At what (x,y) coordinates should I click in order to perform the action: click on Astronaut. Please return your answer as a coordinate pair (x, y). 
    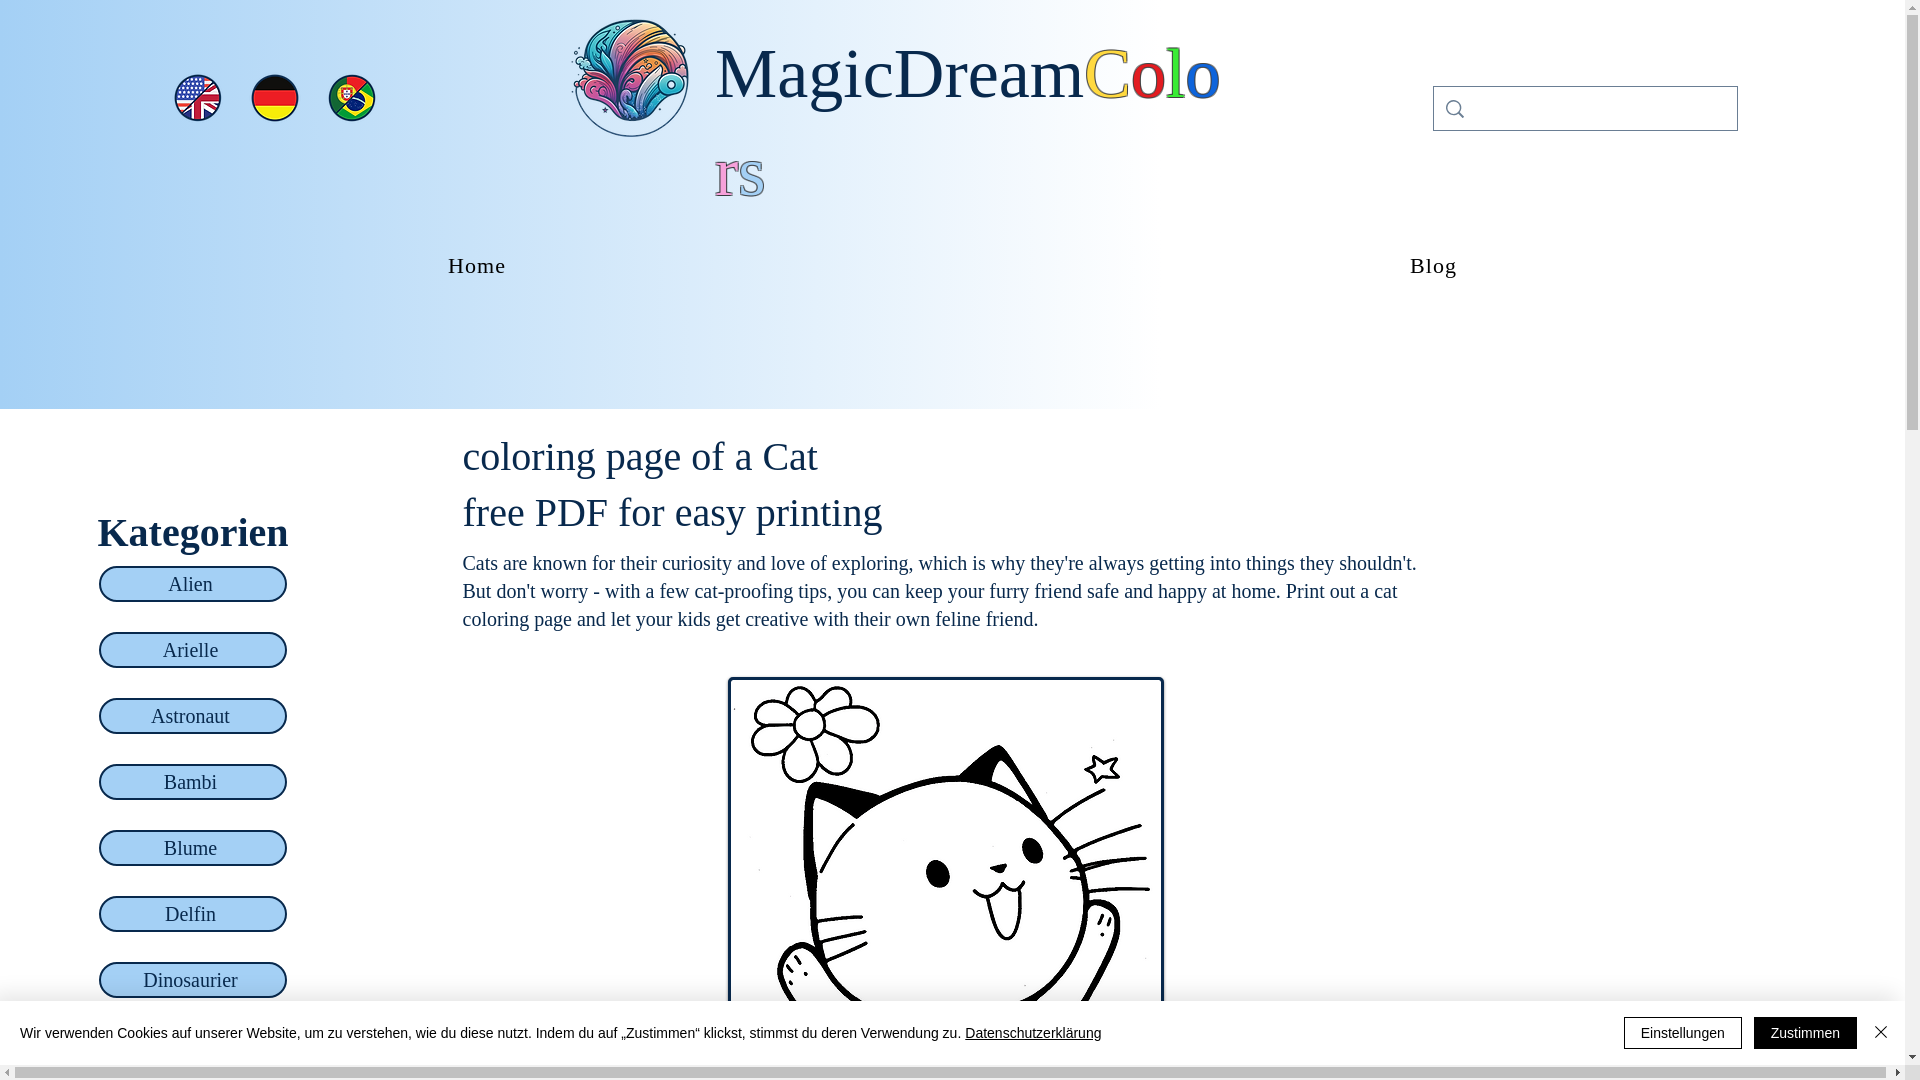
    Looking at the image, I should click on (192, 716).